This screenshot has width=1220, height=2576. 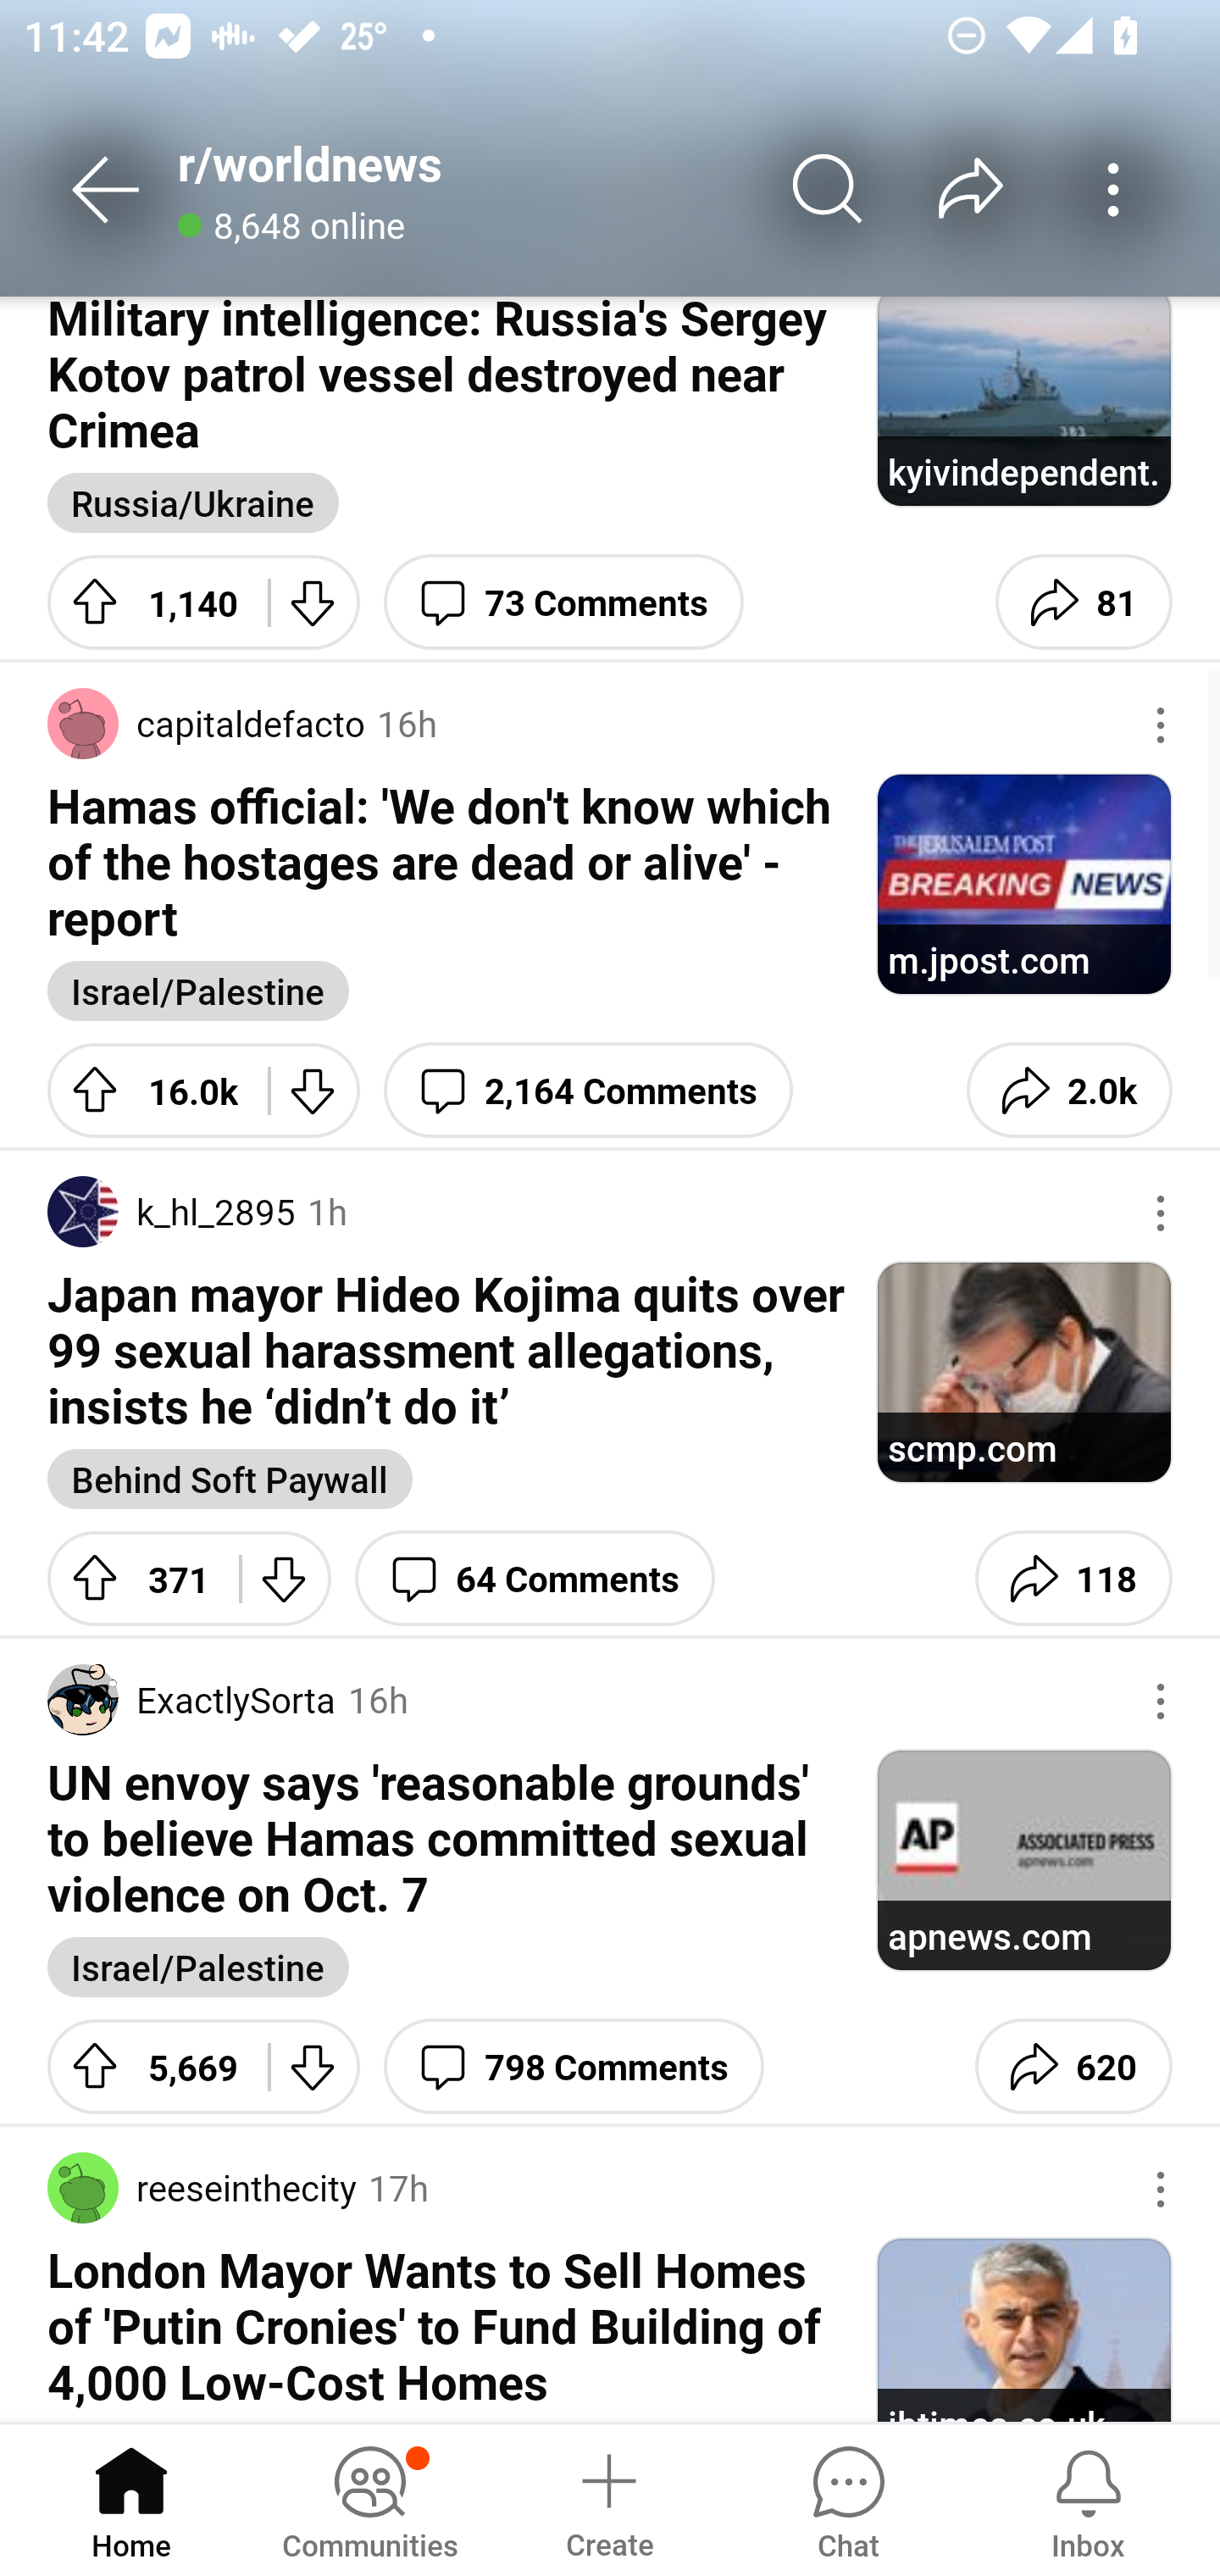 I want to click on Thumbnail image kyivindependent.com, so click(x=1023, y=402).